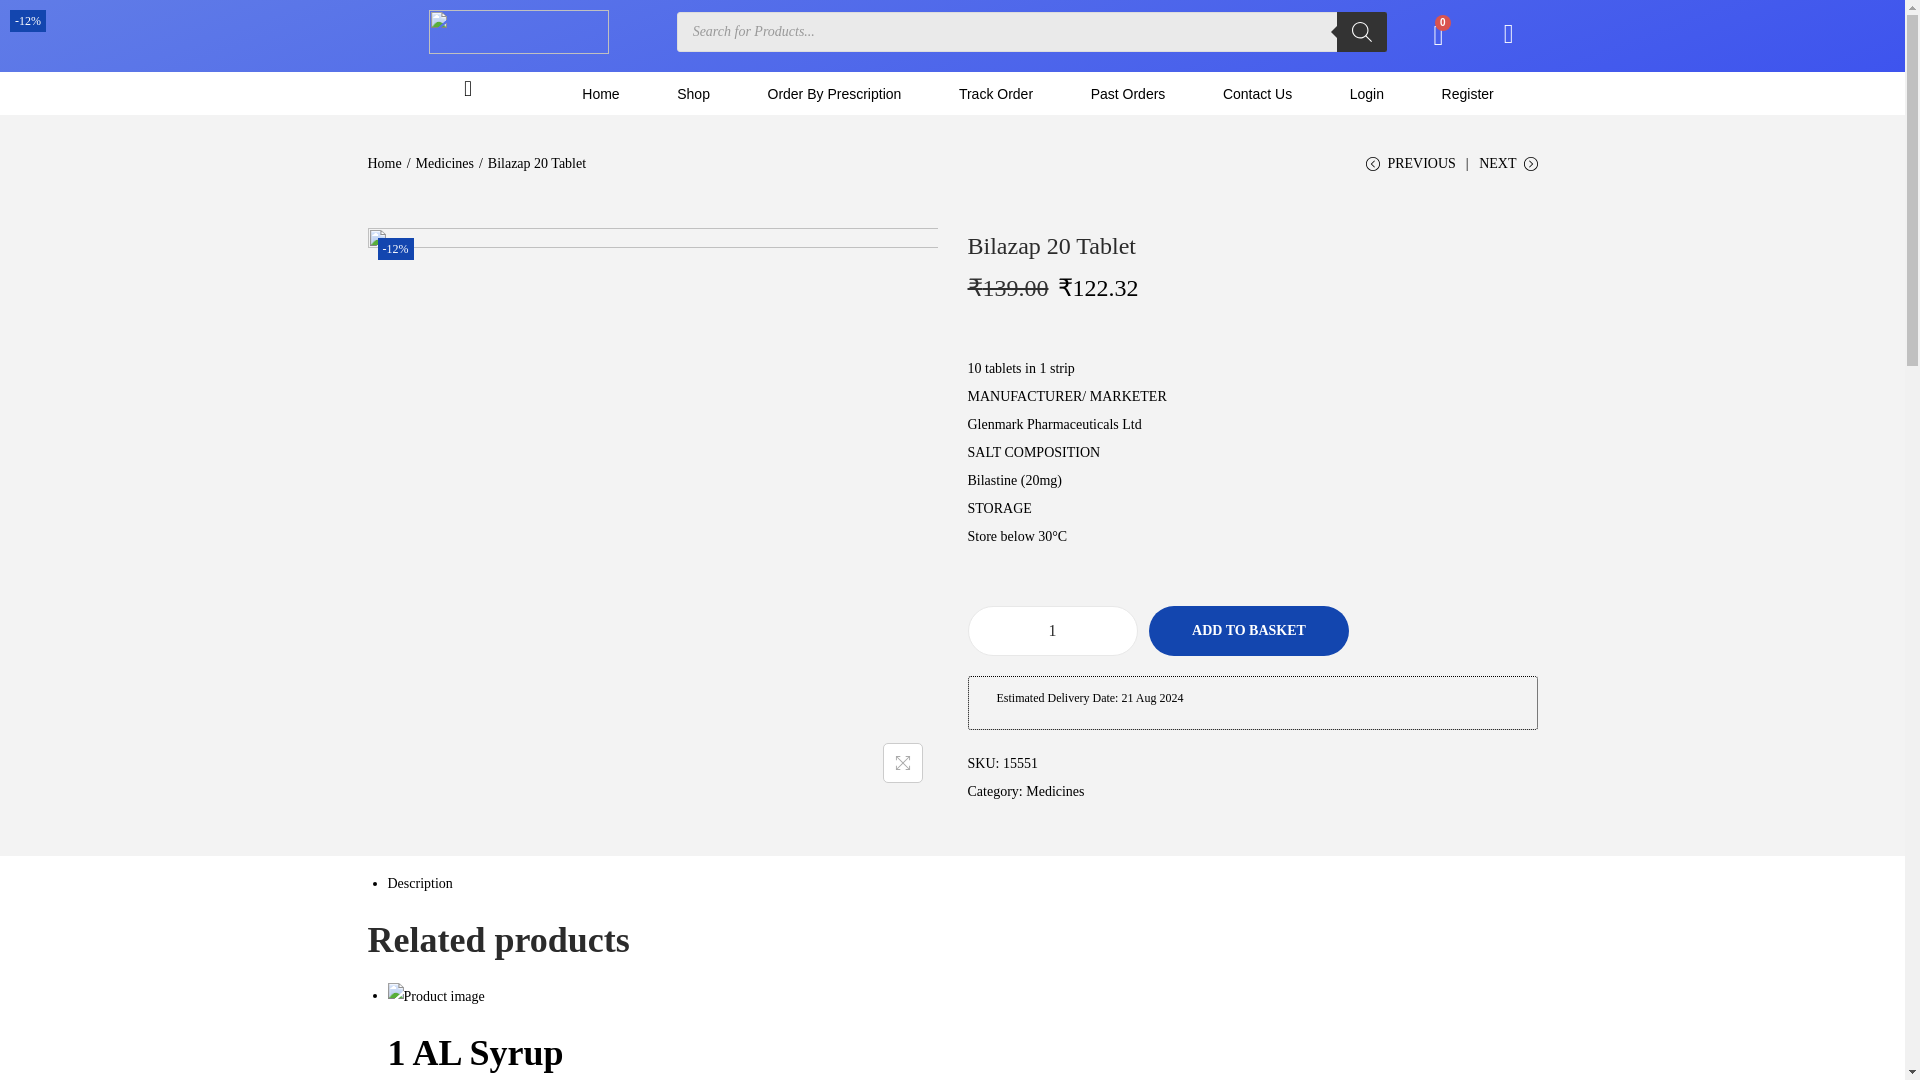 Image resolution: width=1920 pixels, height=1080 pixels. Describe the element at coordinates (1128, 92) in the screenshot. I see `Past Orders` at that location.